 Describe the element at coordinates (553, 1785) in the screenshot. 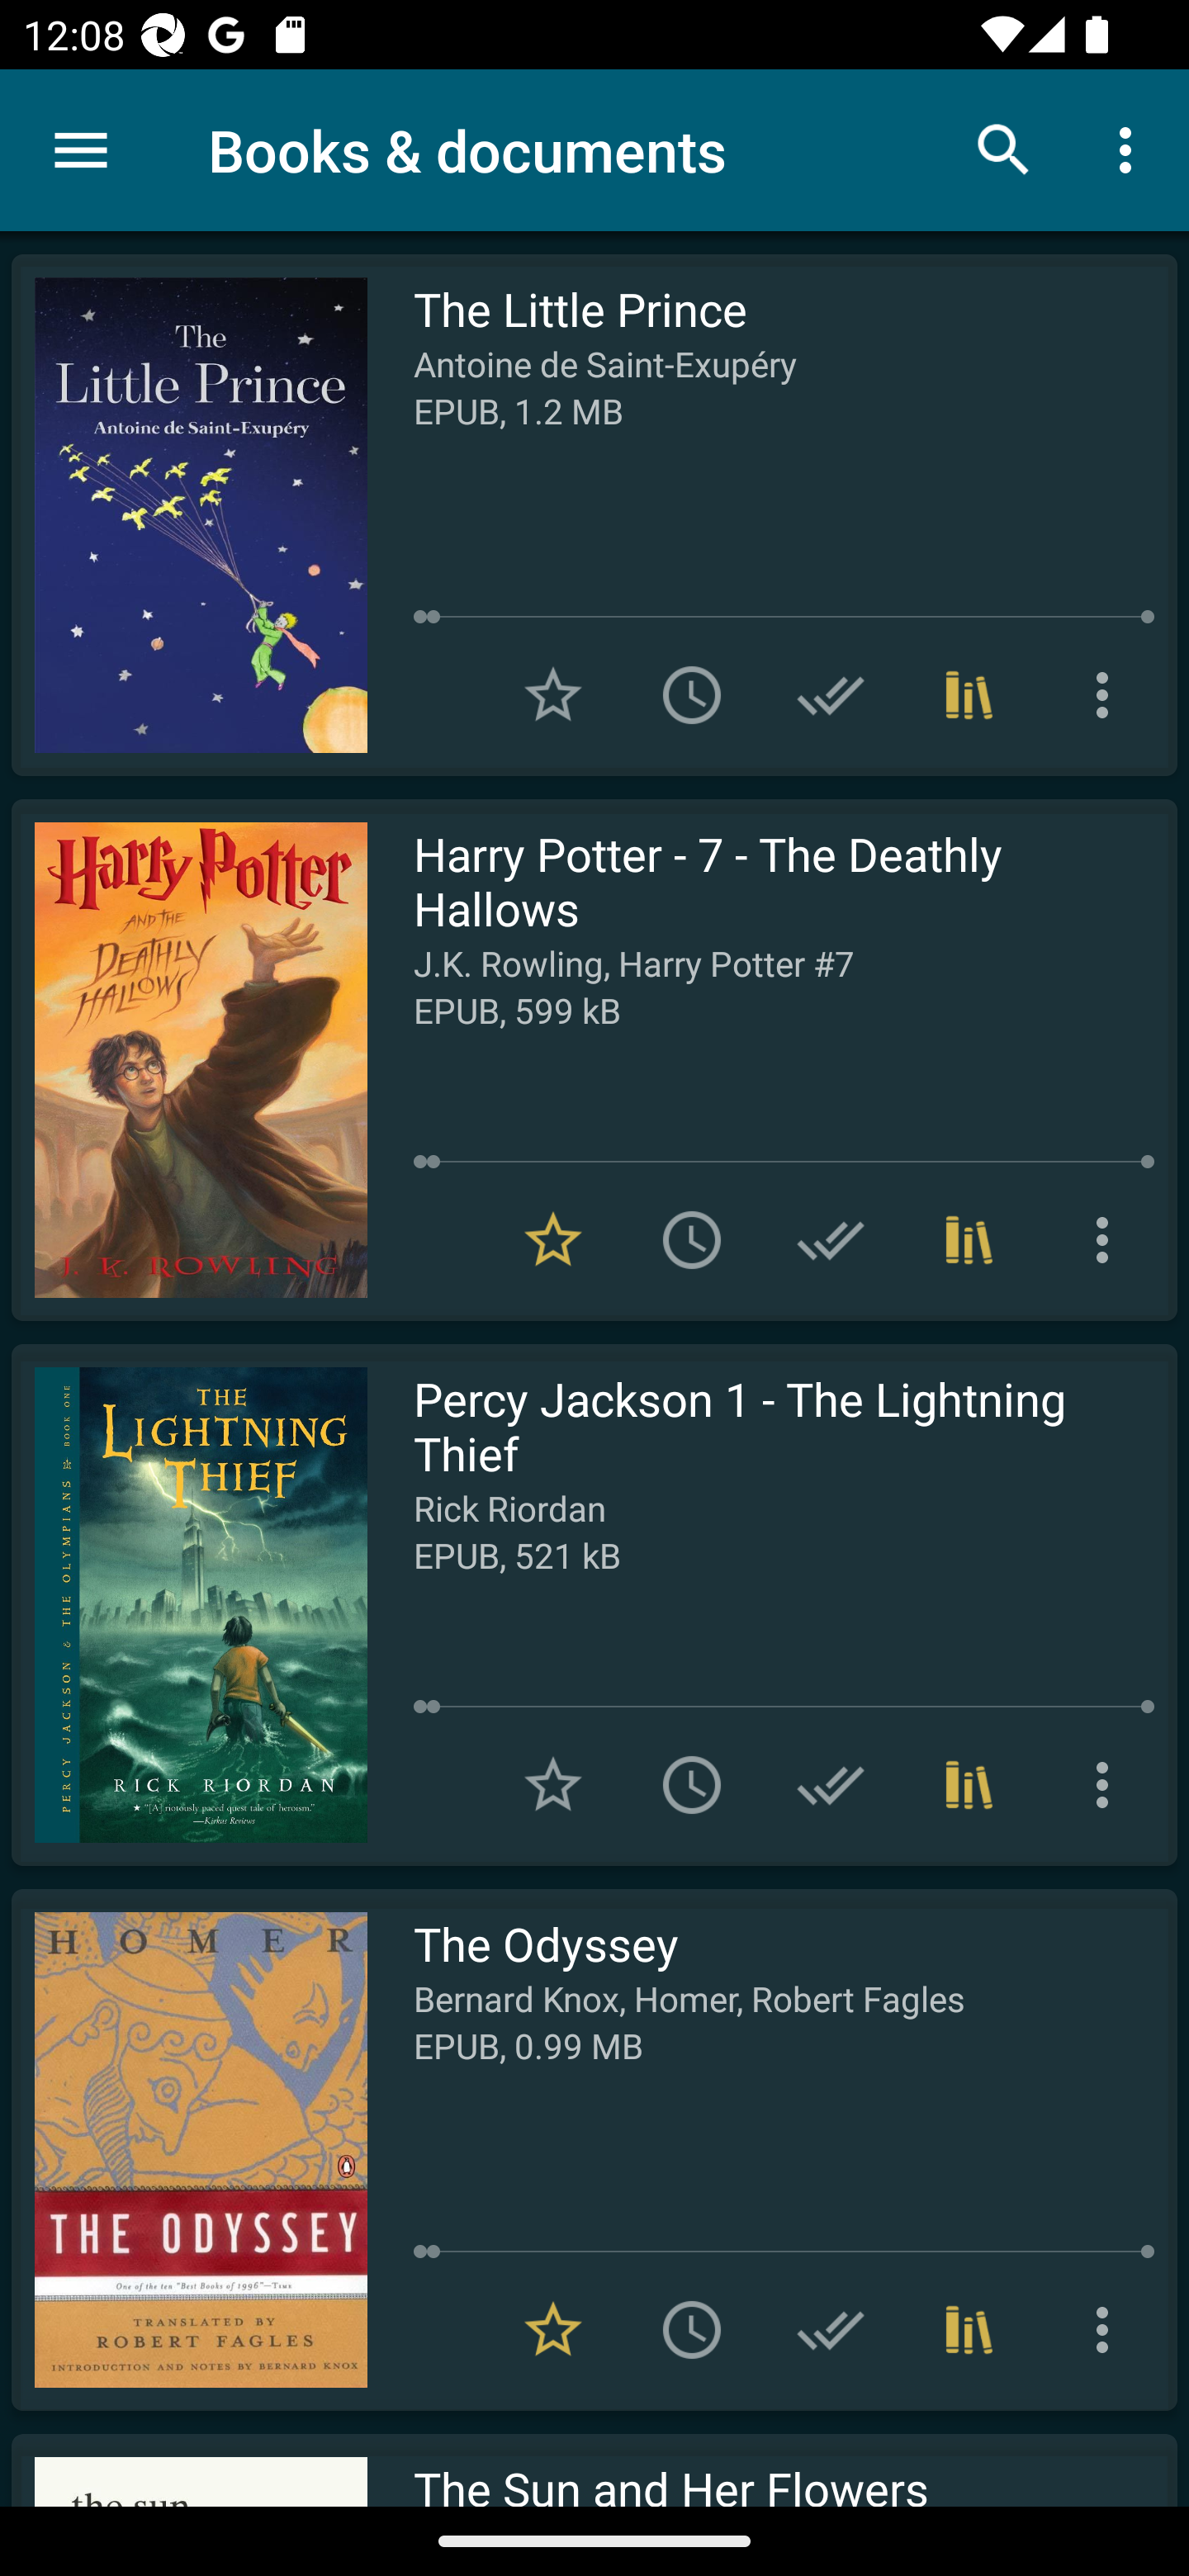

I see `Add to Favorites` at that location.